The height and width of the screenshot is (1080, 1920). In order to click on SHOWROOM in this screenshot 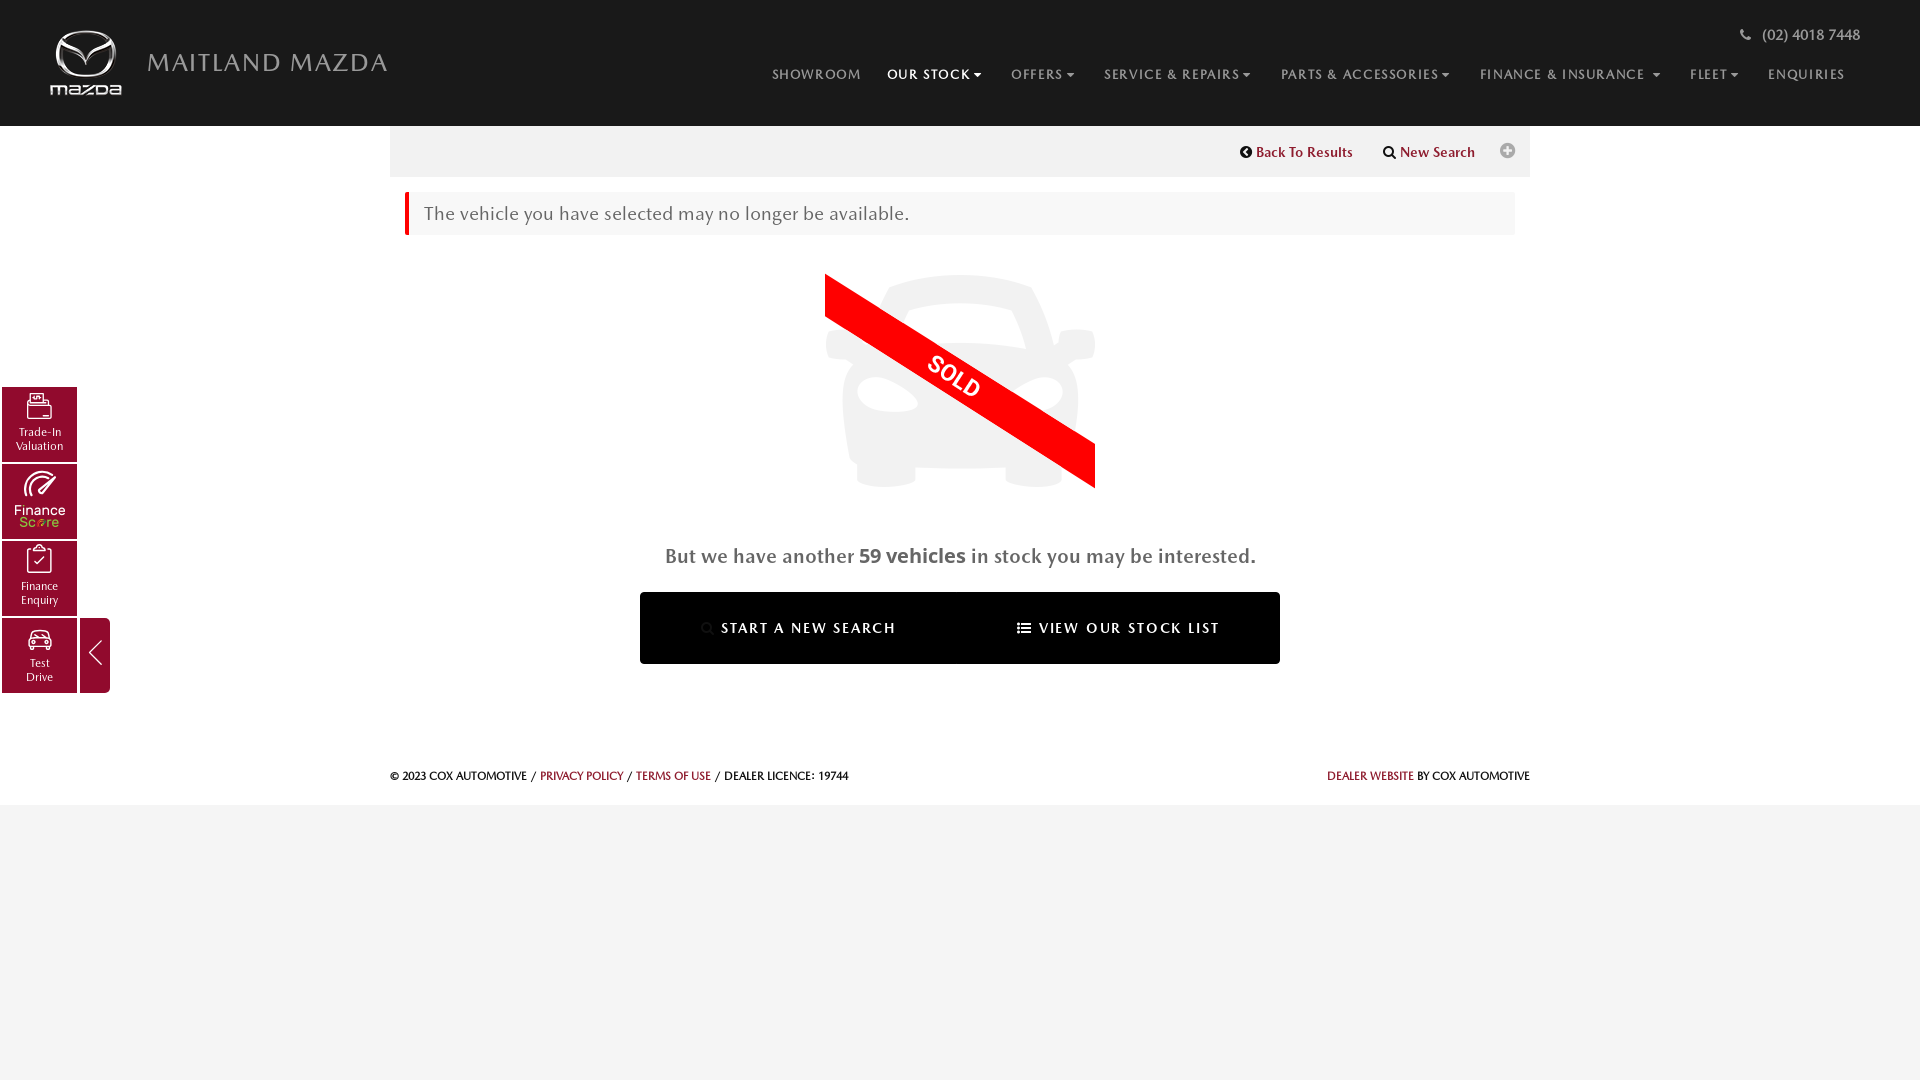, I will do `click(830, 76)`.